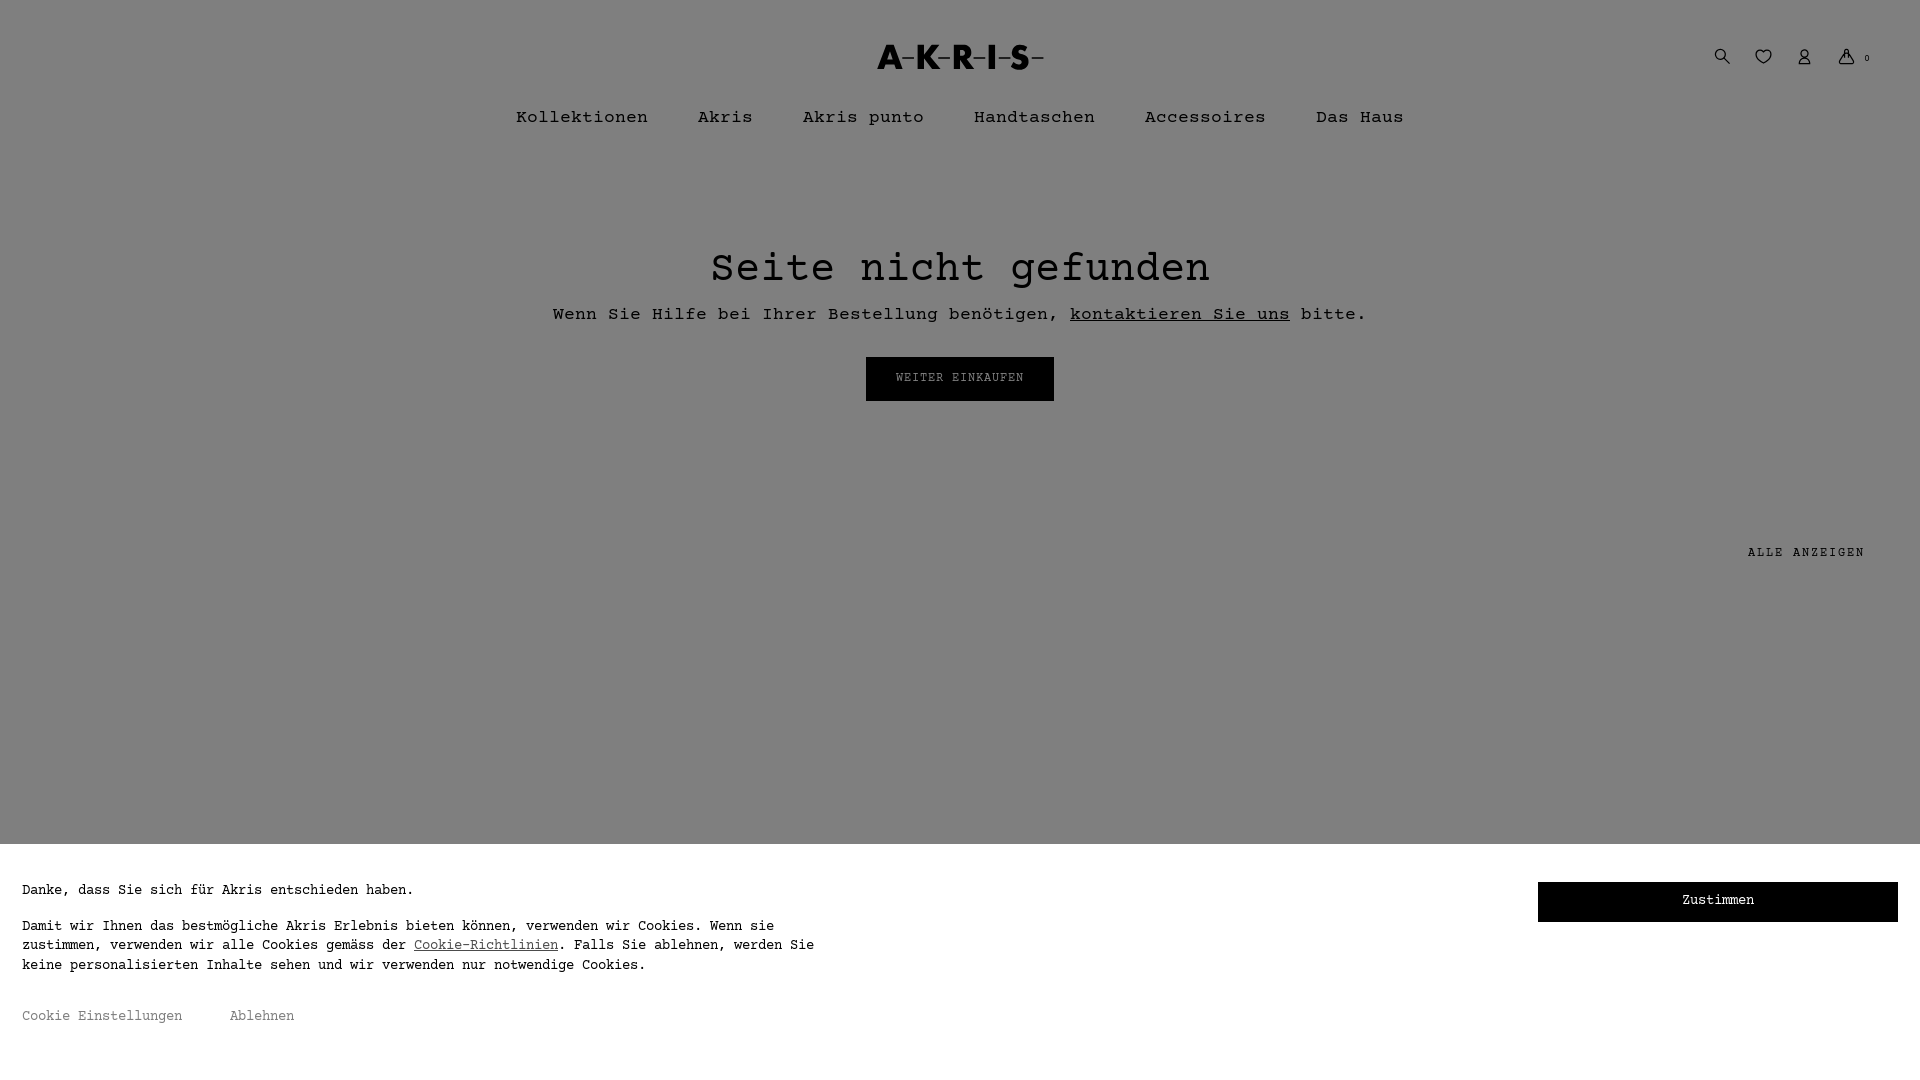  Describe the element at coordinates (262, 1018) in the screenshot. I see `Ablehnen` at that location.